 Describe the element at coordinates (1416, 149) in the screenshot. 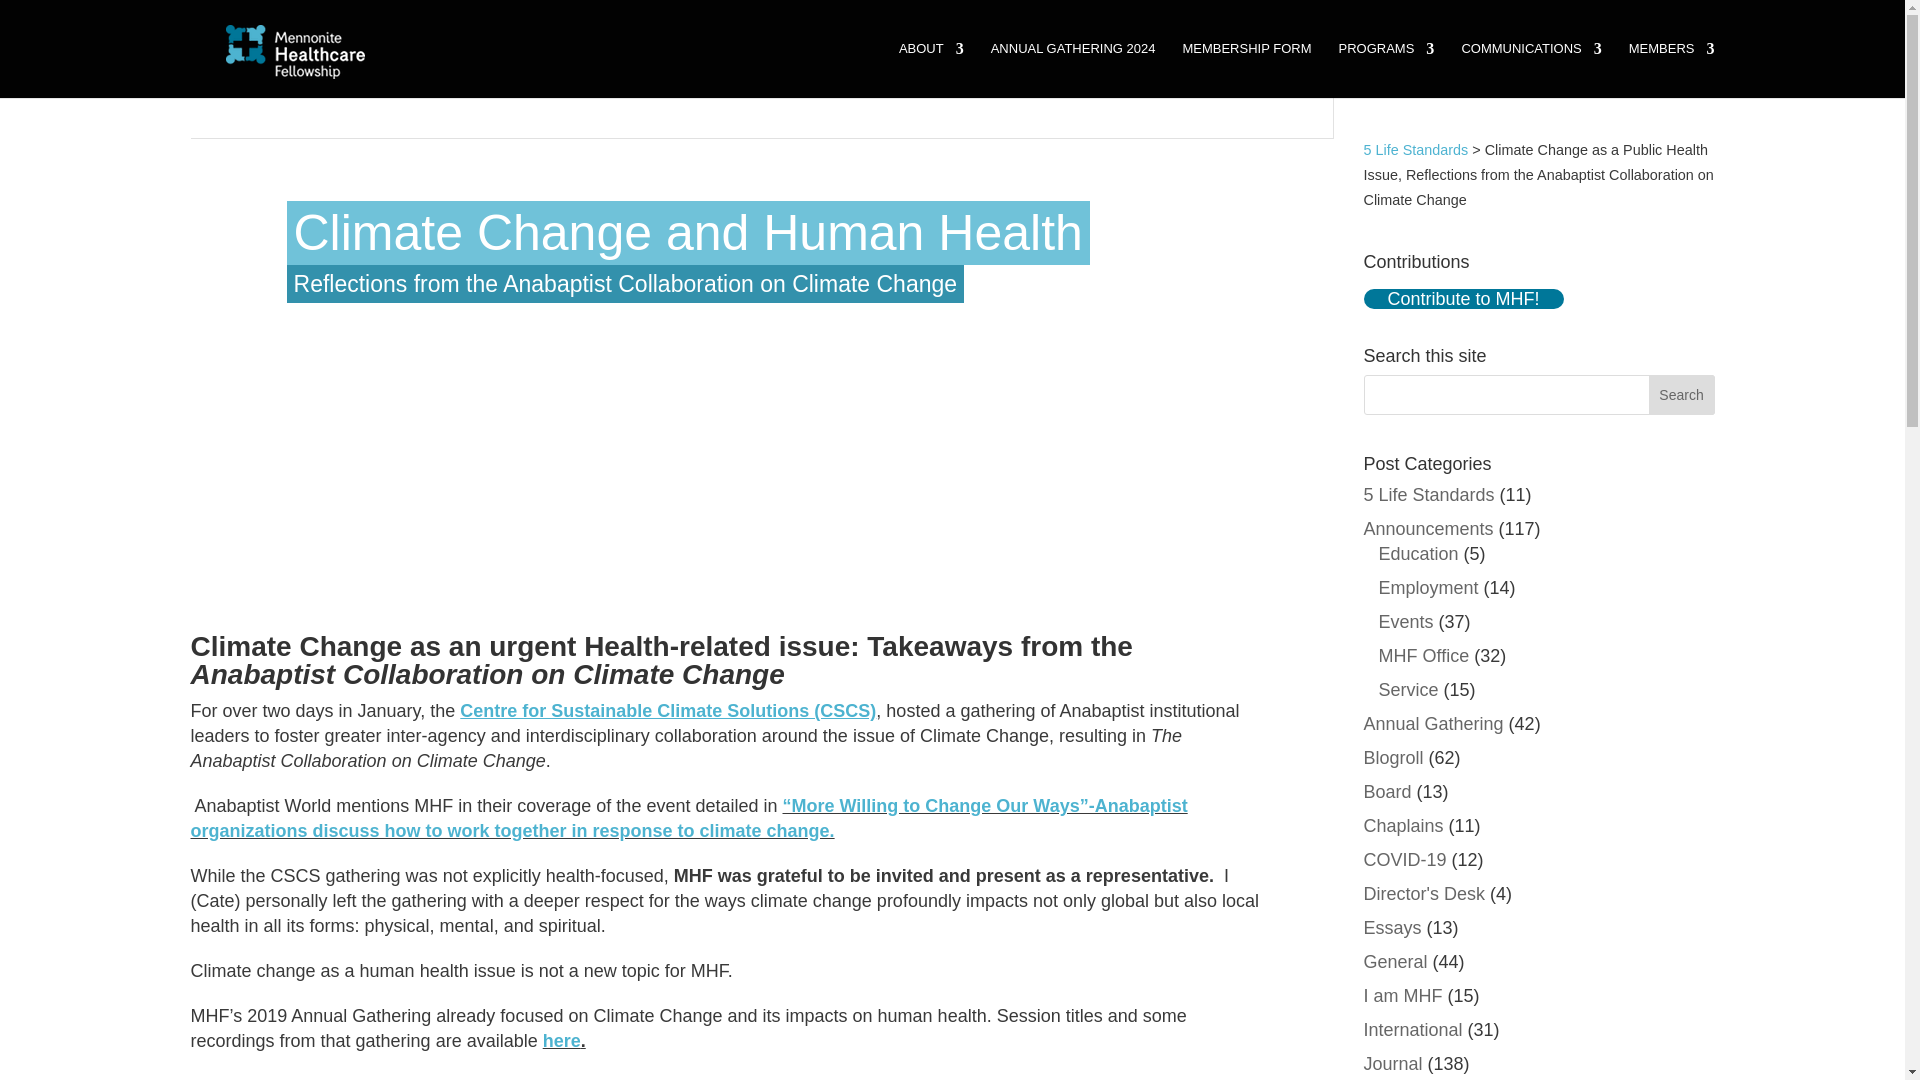

I see `Go to the 5 Life Standards category archives.` at that location.